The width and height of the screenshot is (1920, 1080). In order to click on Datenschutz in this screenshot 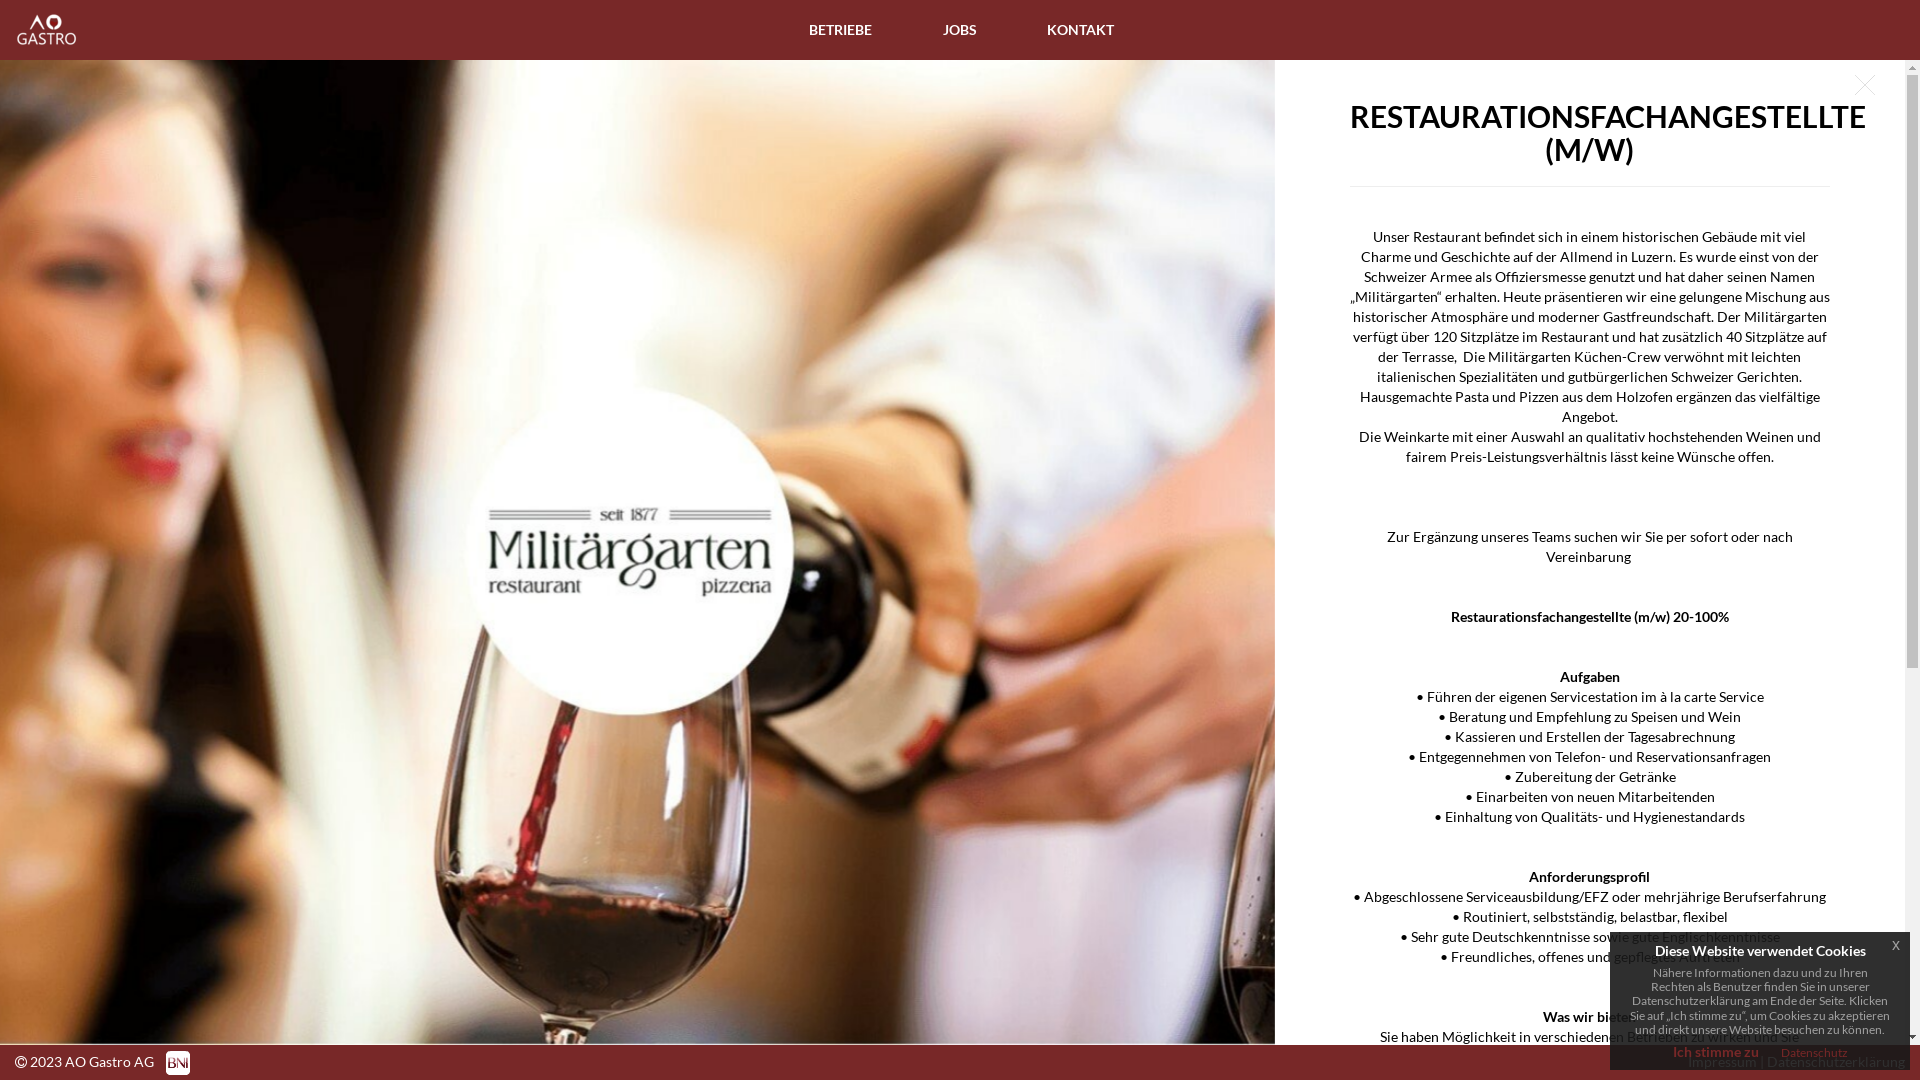, I will do `click(1814, 1052)`.